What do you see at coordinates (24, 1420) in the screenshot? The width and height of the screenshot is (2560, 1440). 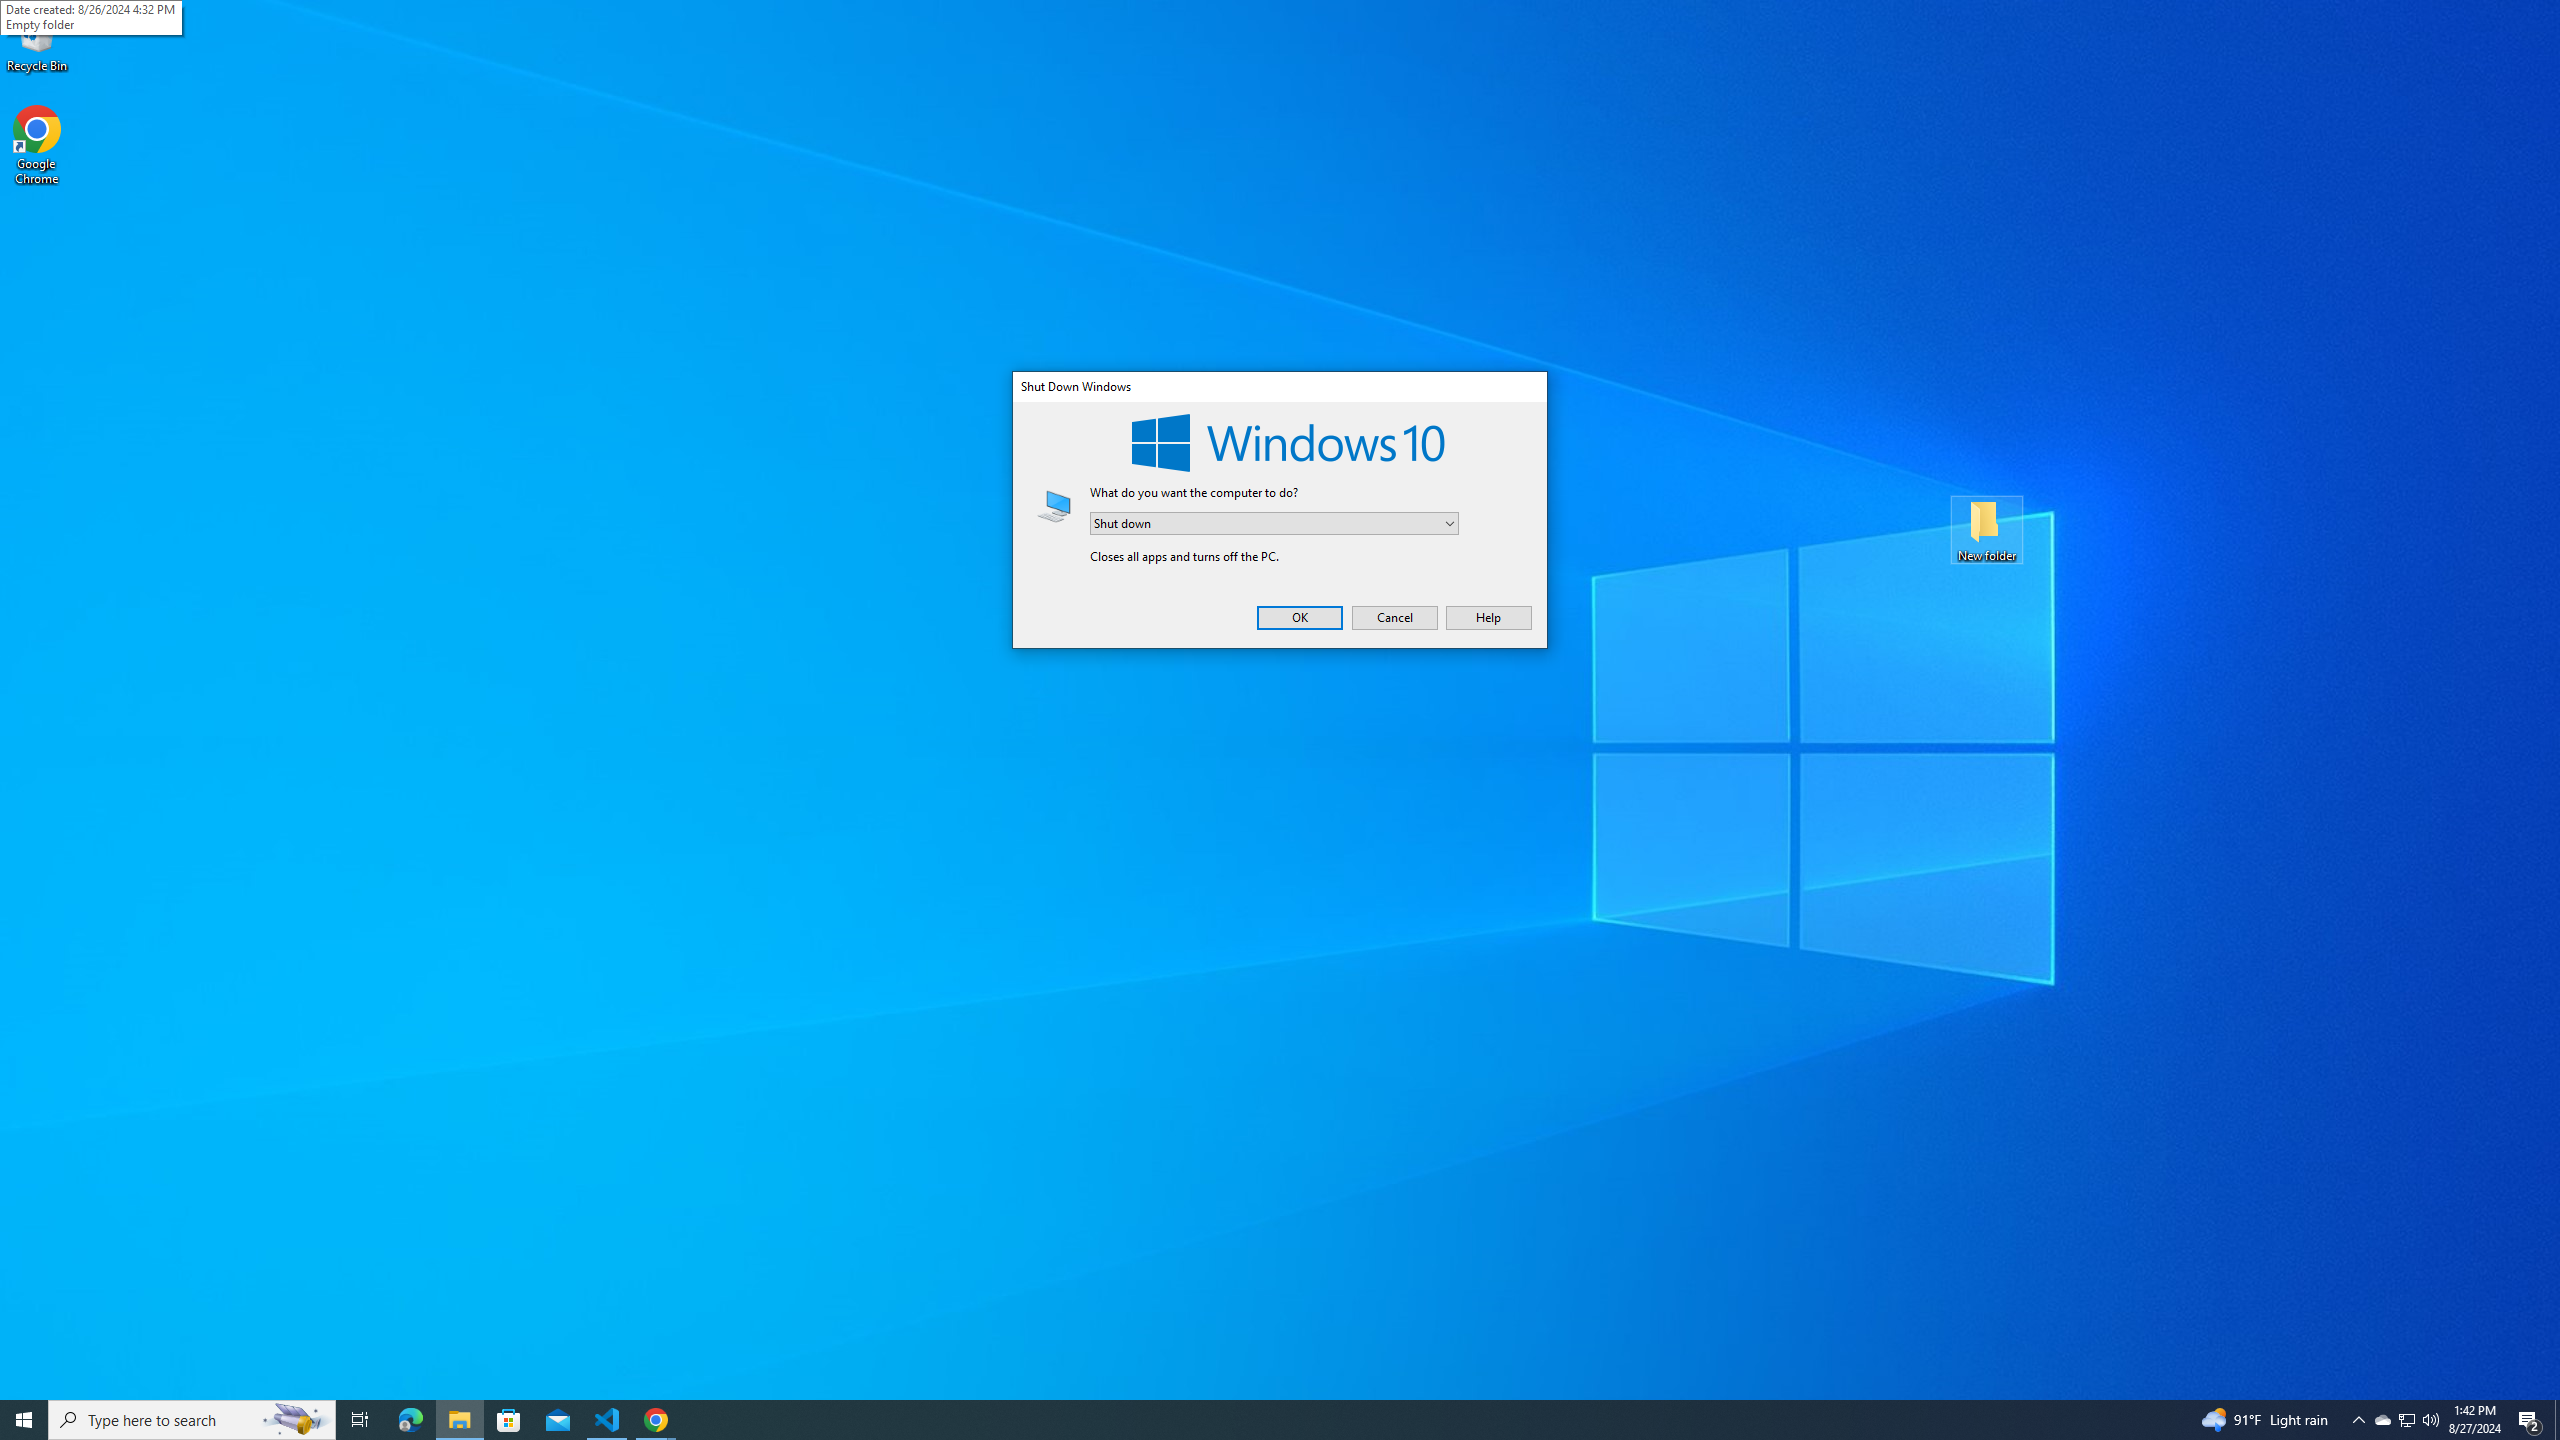 I see `Start` at bounding box center [24, 1420].